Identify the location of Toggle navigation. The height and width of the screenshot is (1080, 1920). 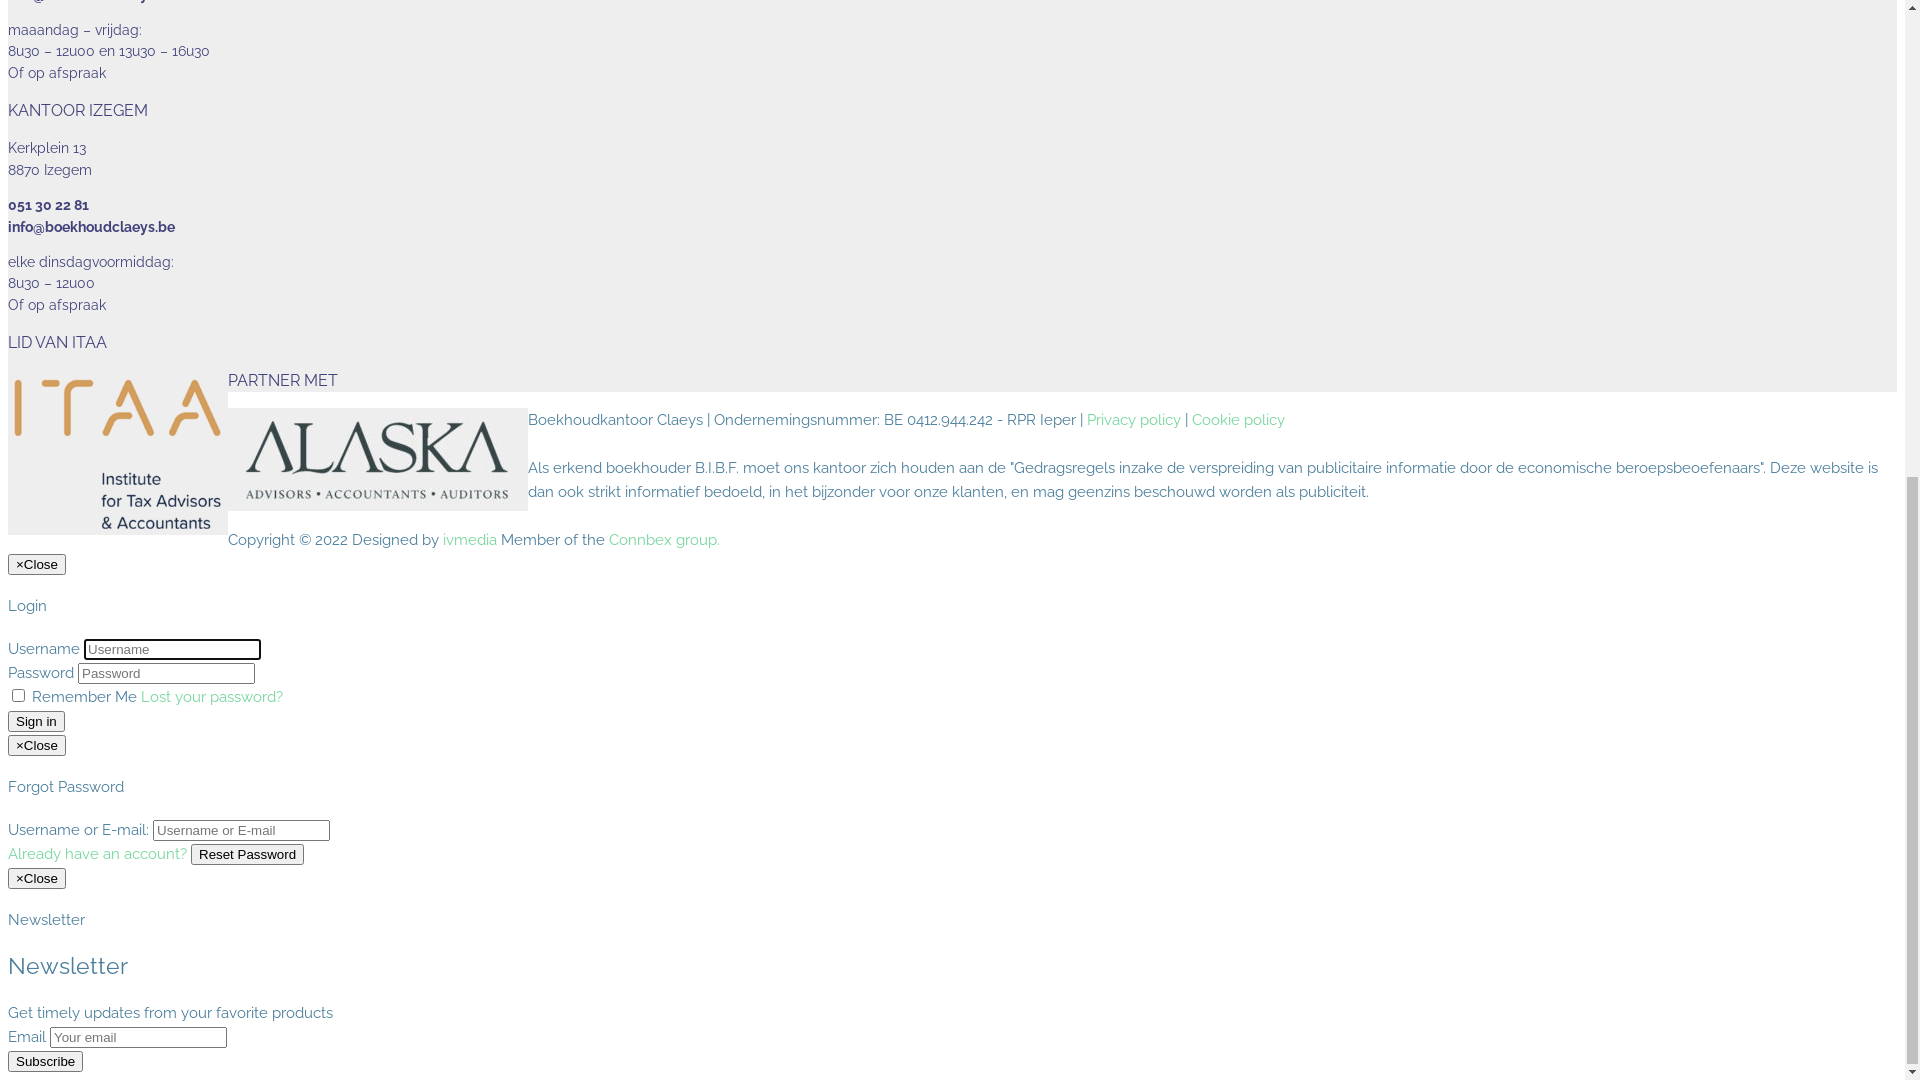
(68, 170).